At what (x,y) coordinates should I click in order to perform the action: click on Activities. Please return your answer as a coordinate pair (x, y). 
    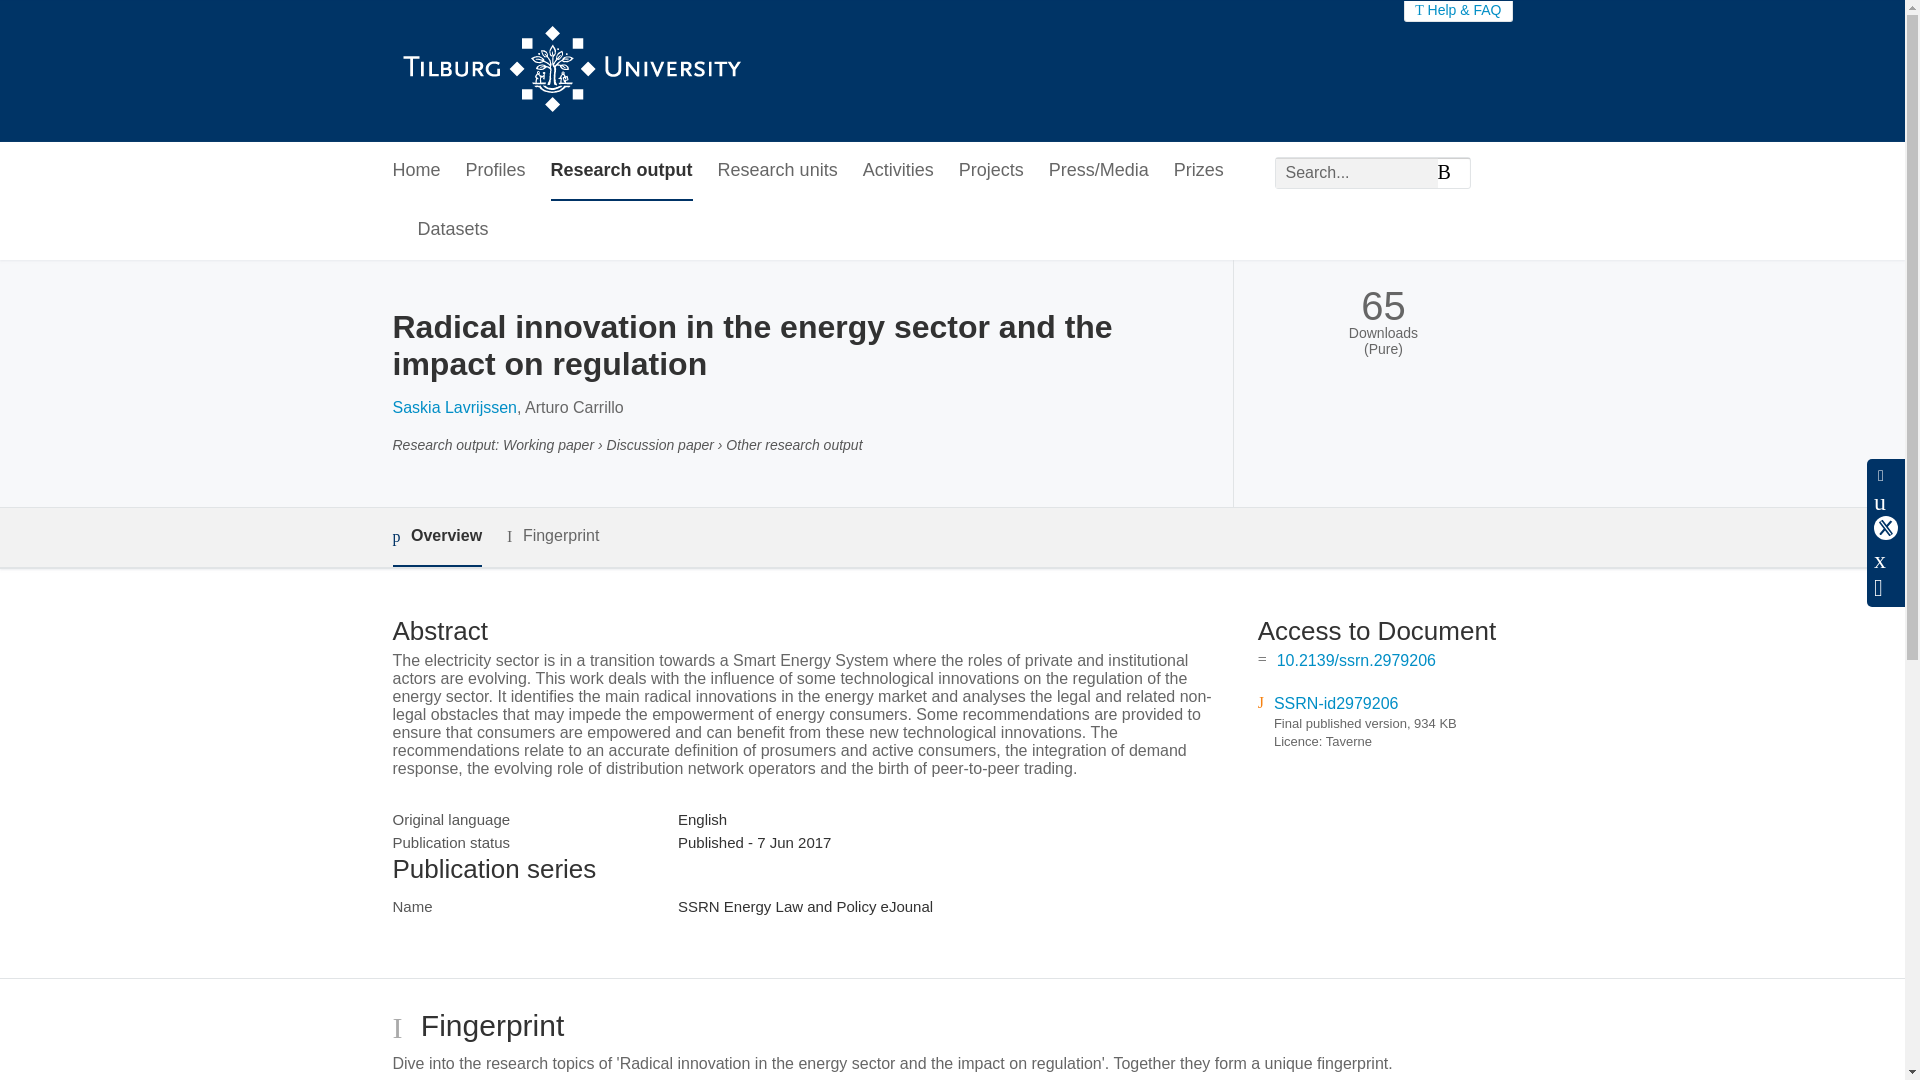
    Looking at the image, I should click on (898, 170).